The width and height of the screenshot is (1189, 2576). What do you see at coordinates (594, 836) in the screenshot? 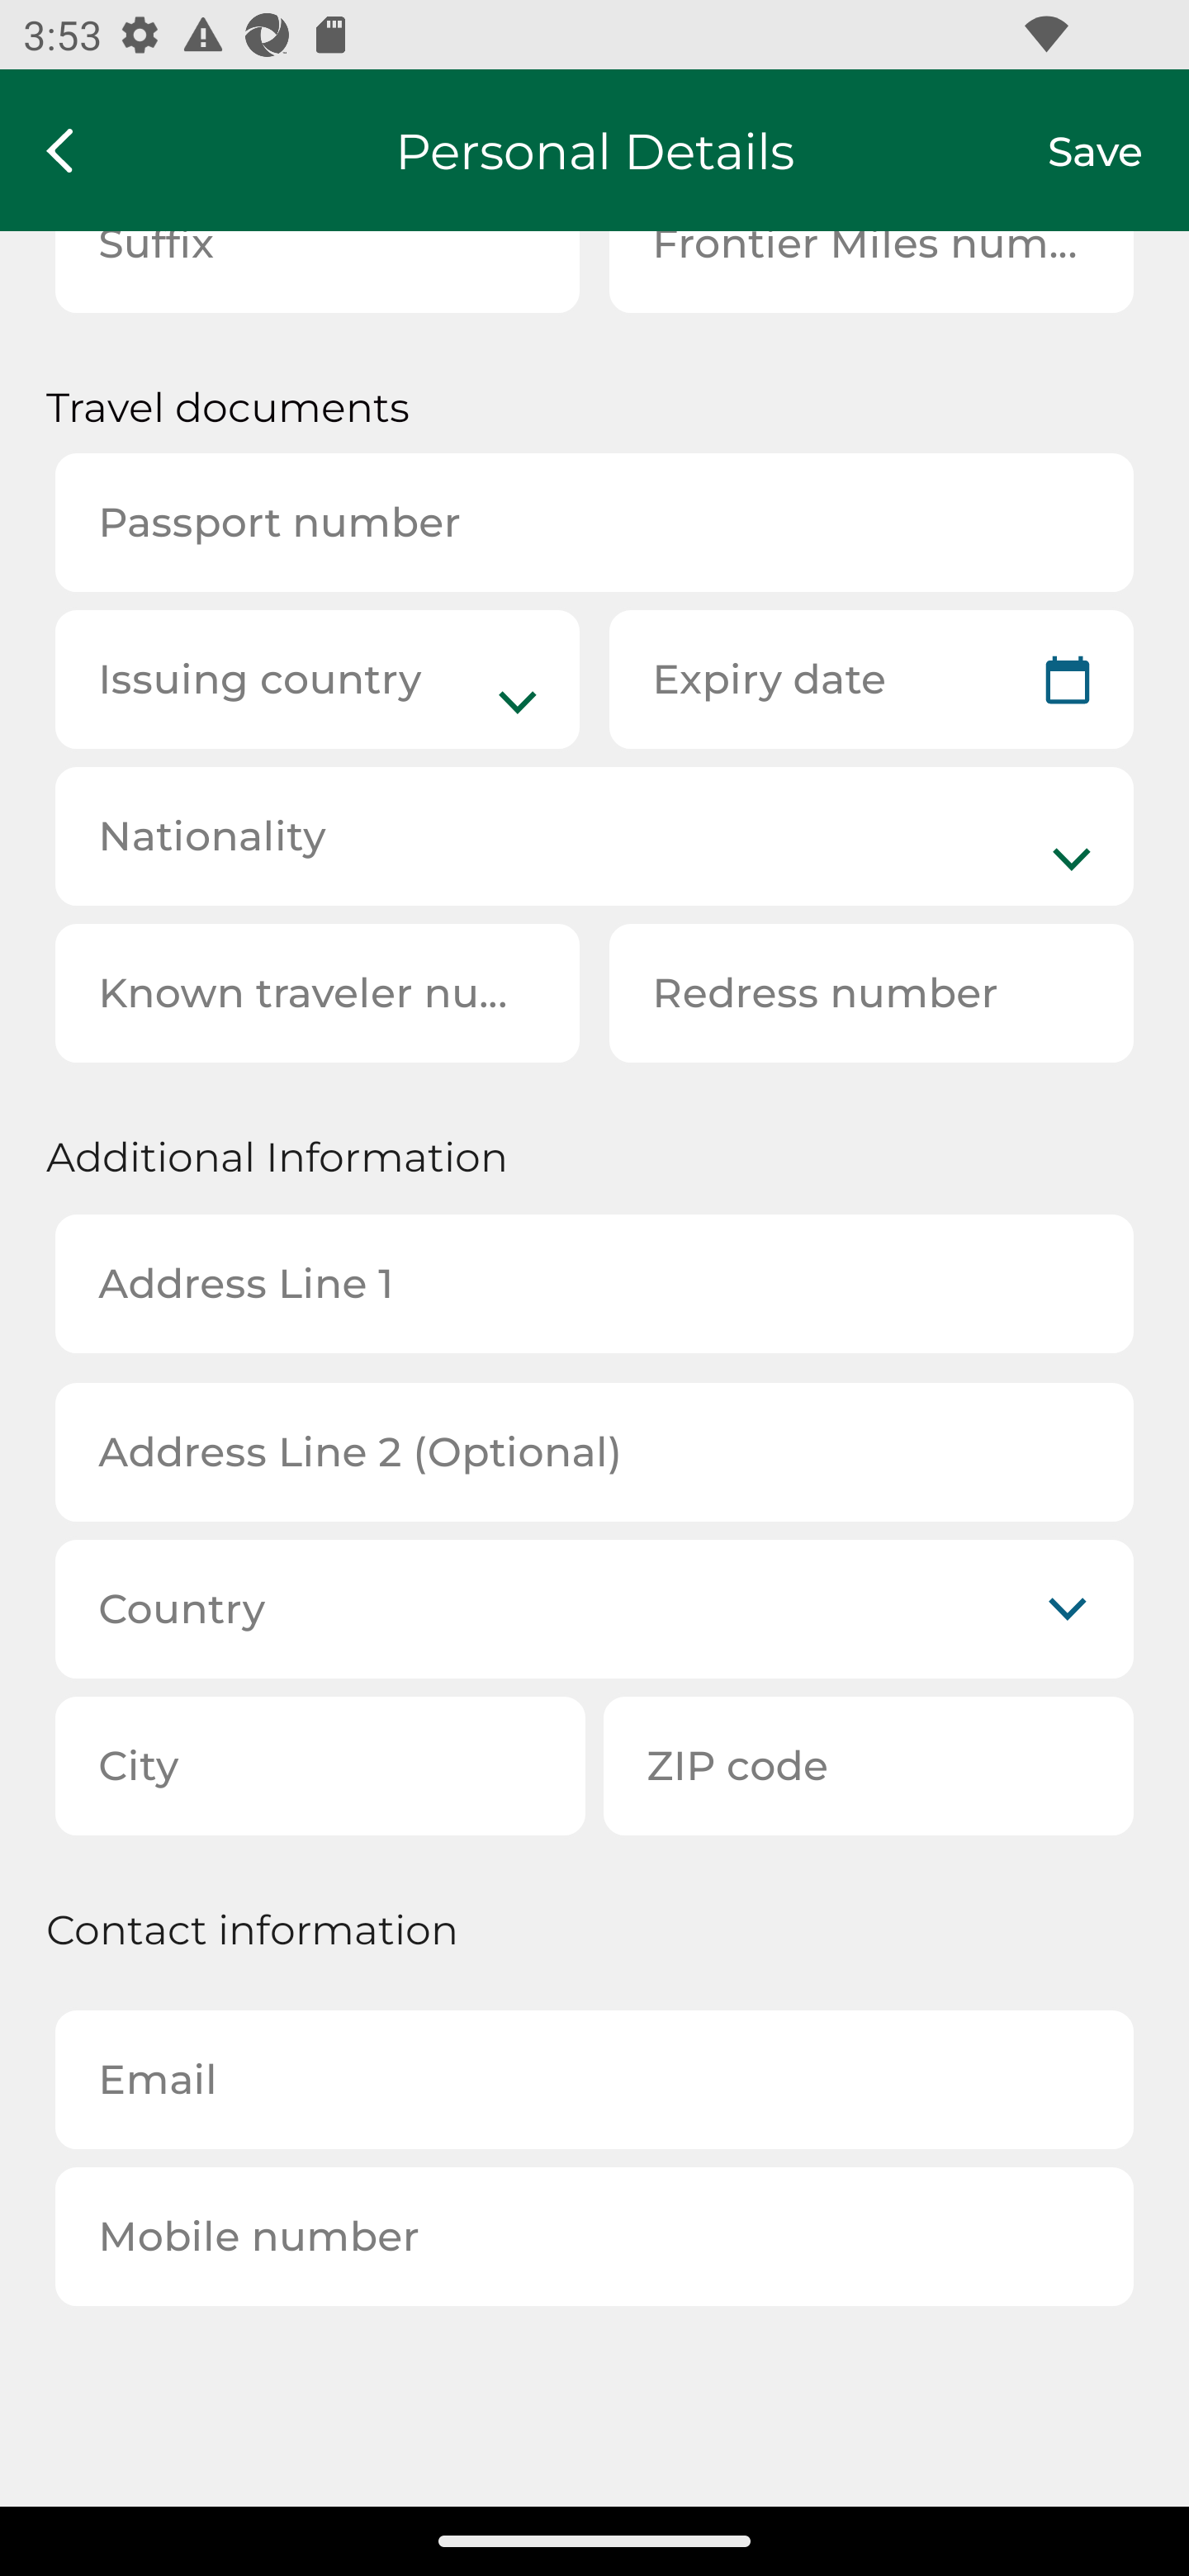
I see `Nationality` at bounding box center [594, 836].